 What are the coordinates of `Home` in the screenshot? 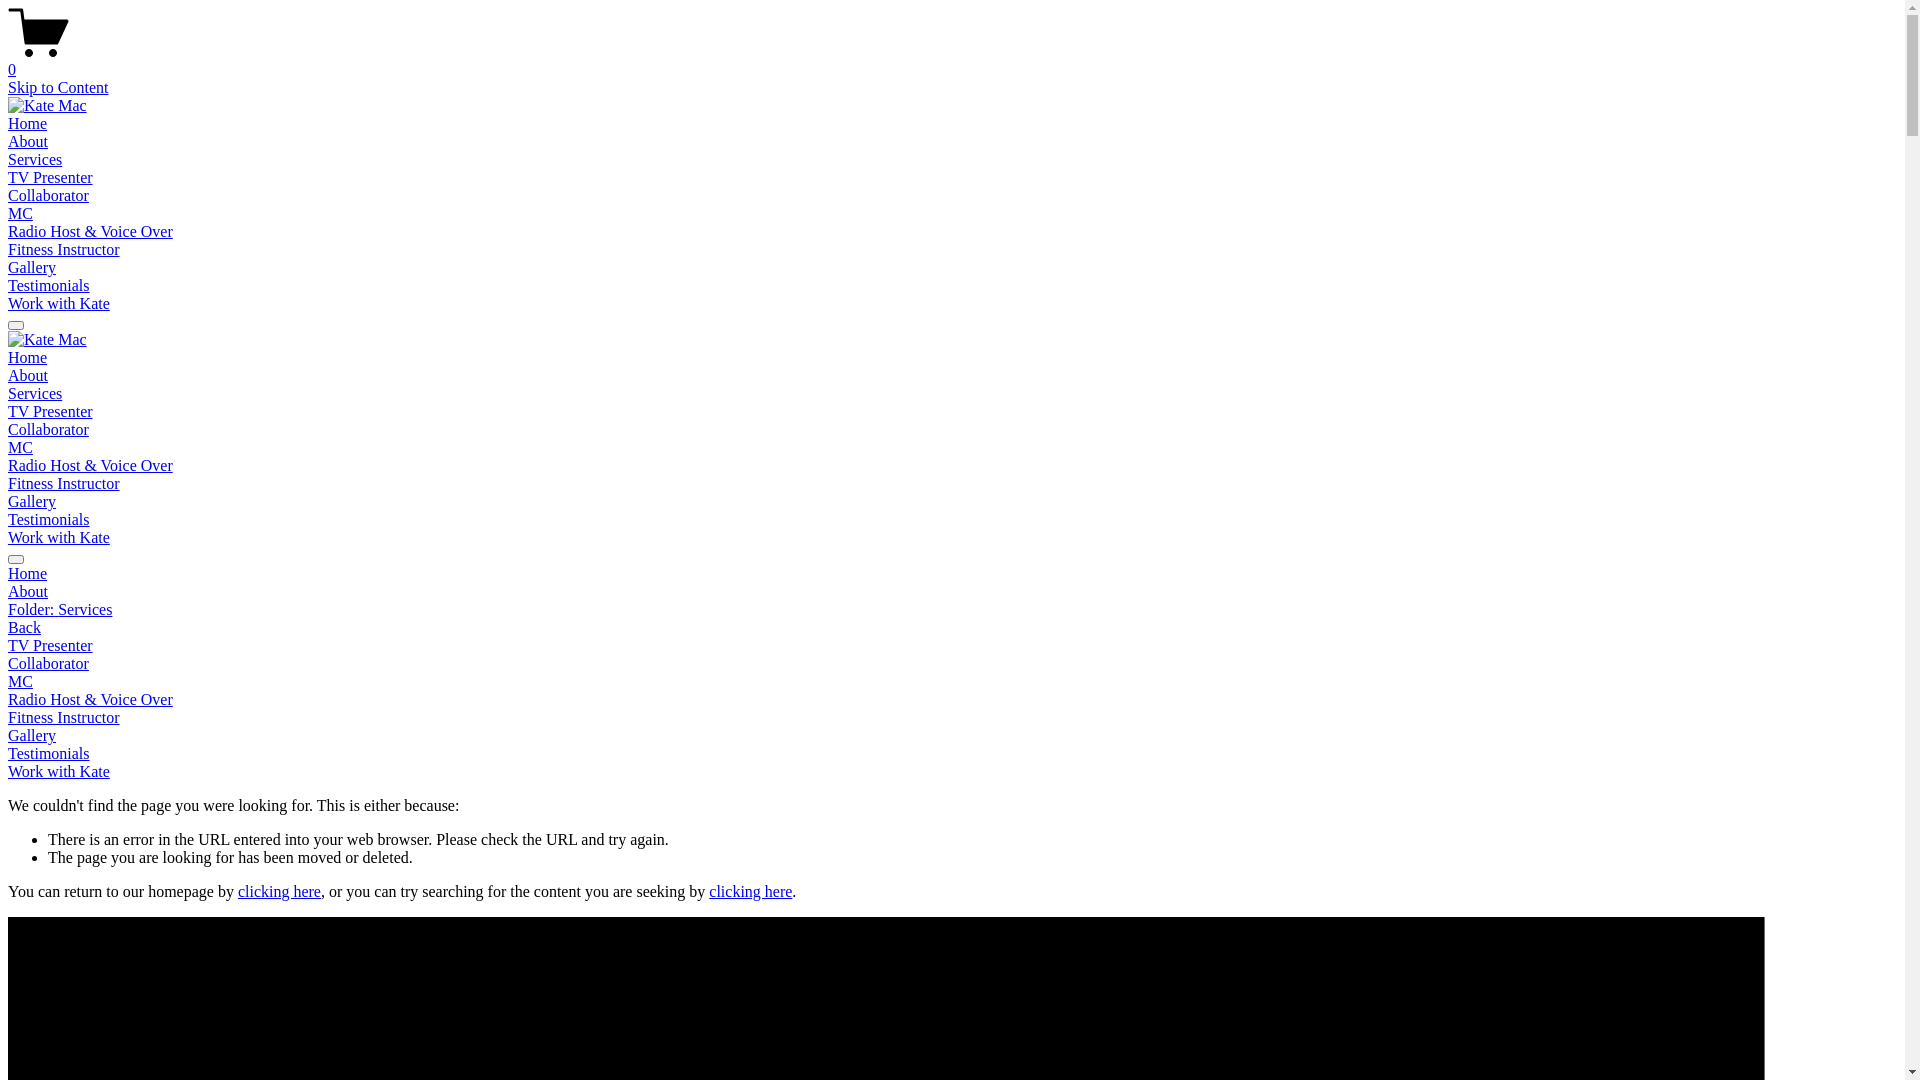 It's located at (28, 358).